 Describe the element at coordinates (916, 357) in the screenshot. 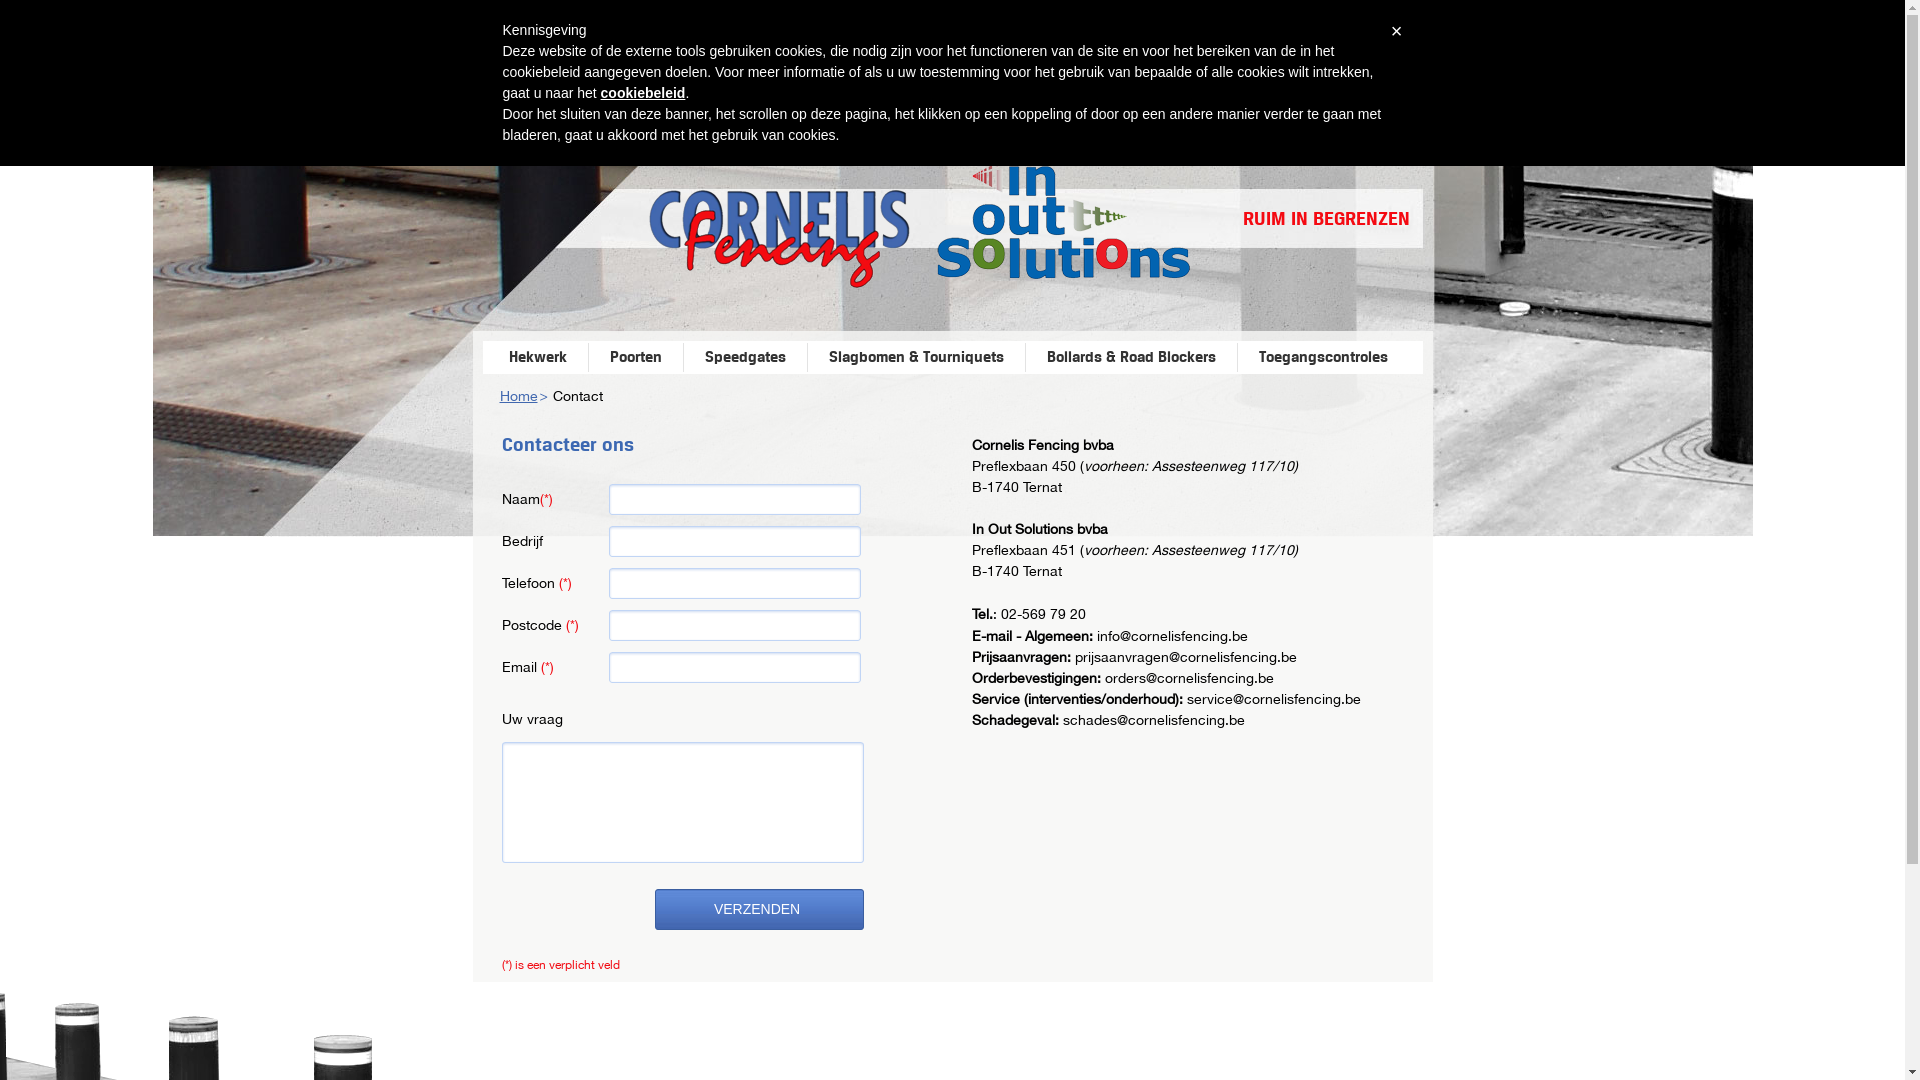

I see `Slagbomen & Tourniquets` at that location.